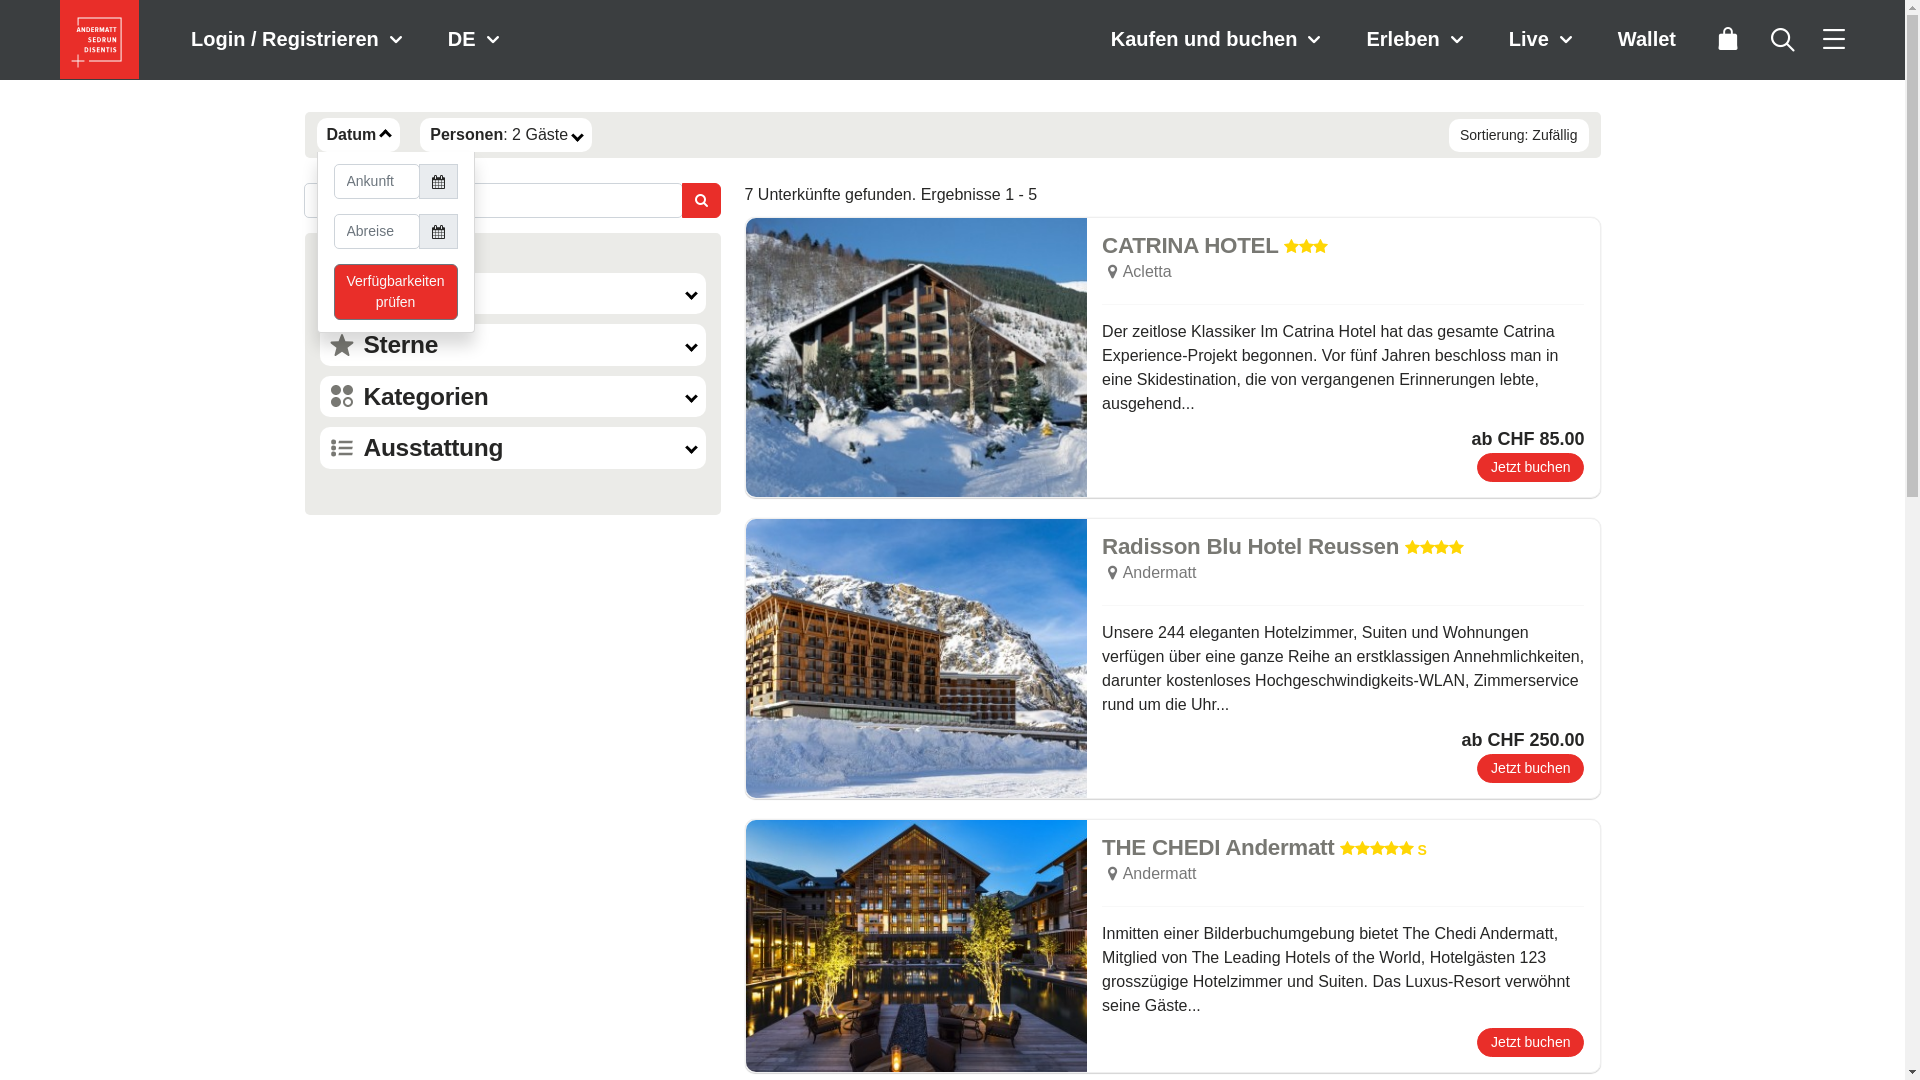  Describe the element at coordinates (1530, 1042) in the screenshot. I see `Jetzt buchen` at that location.